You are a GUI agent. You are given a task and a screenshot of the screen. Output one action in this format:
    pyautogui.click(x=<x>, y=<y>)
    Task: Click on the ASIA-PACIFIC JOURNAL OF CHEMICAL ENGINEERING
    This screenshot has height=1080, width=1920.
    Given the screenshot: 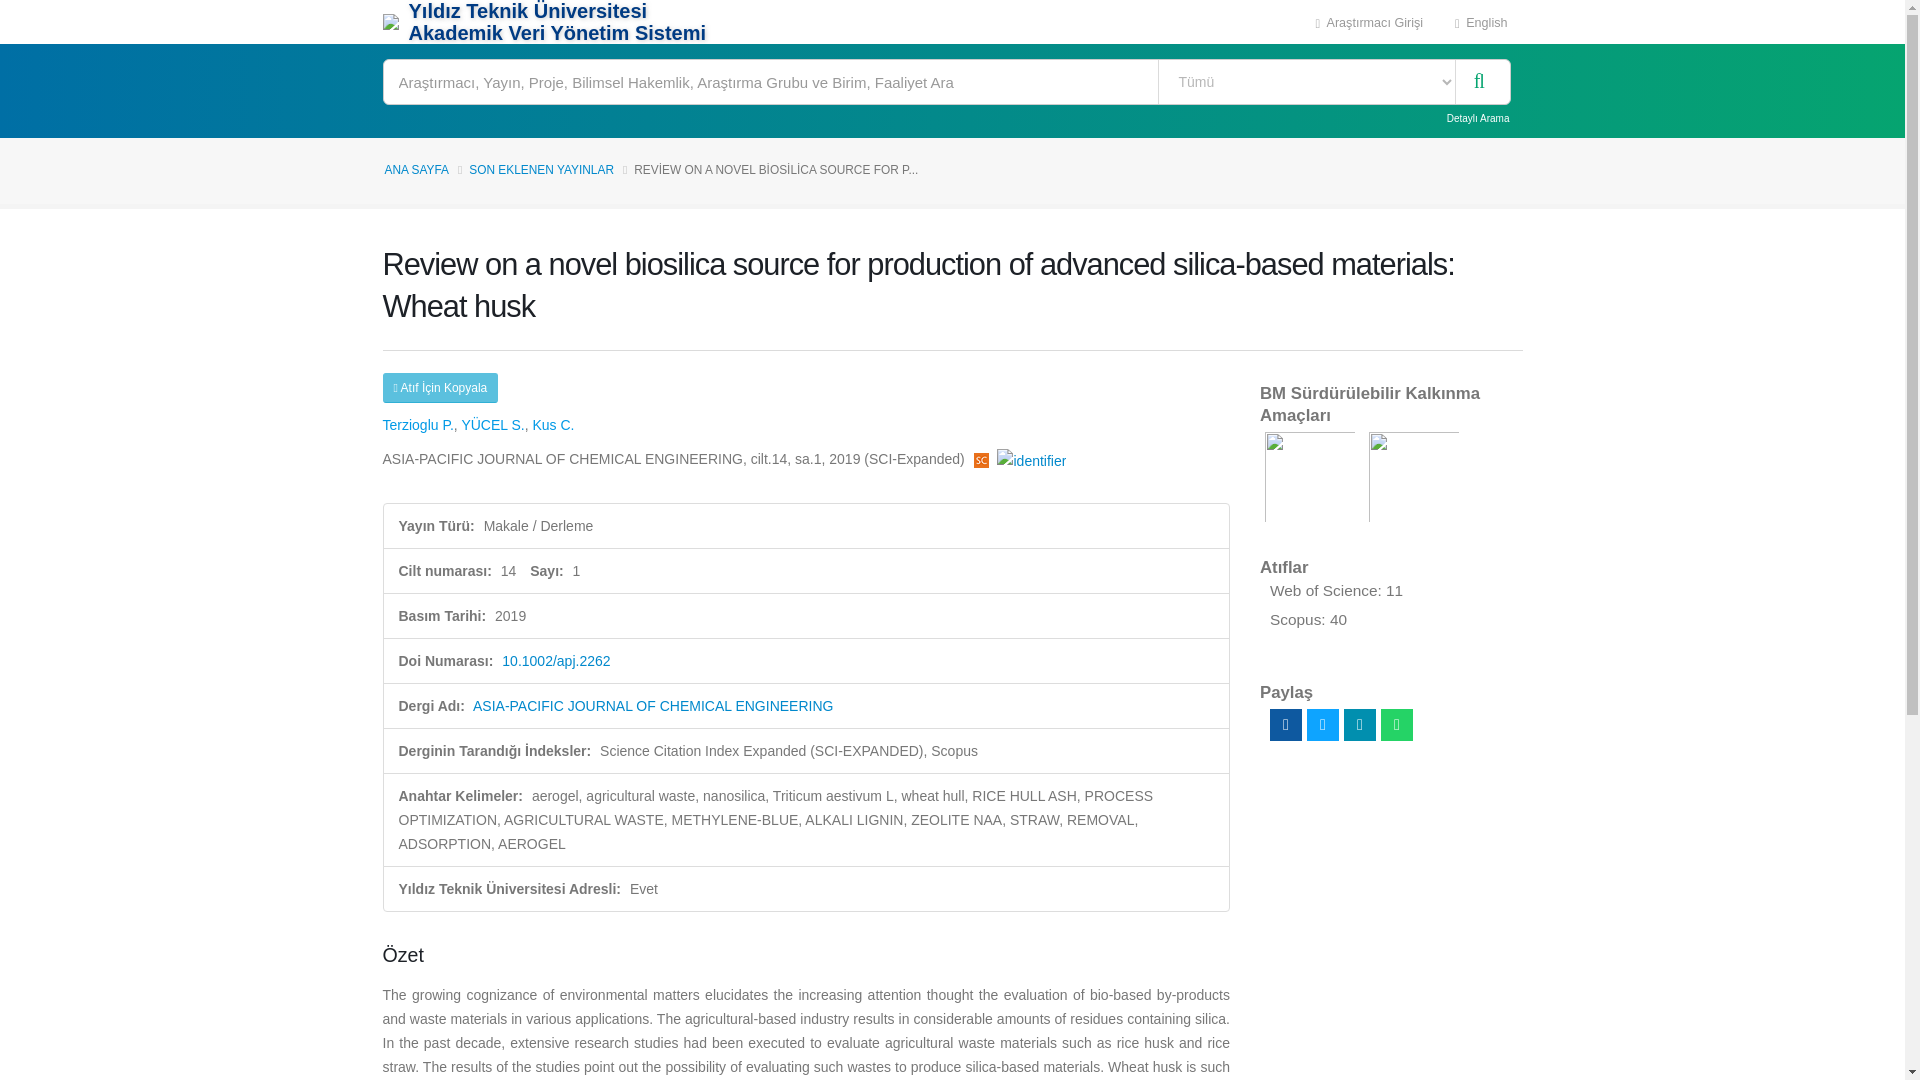 What is the action you would take?
    pyautogui.click(x=652, y=705)
    